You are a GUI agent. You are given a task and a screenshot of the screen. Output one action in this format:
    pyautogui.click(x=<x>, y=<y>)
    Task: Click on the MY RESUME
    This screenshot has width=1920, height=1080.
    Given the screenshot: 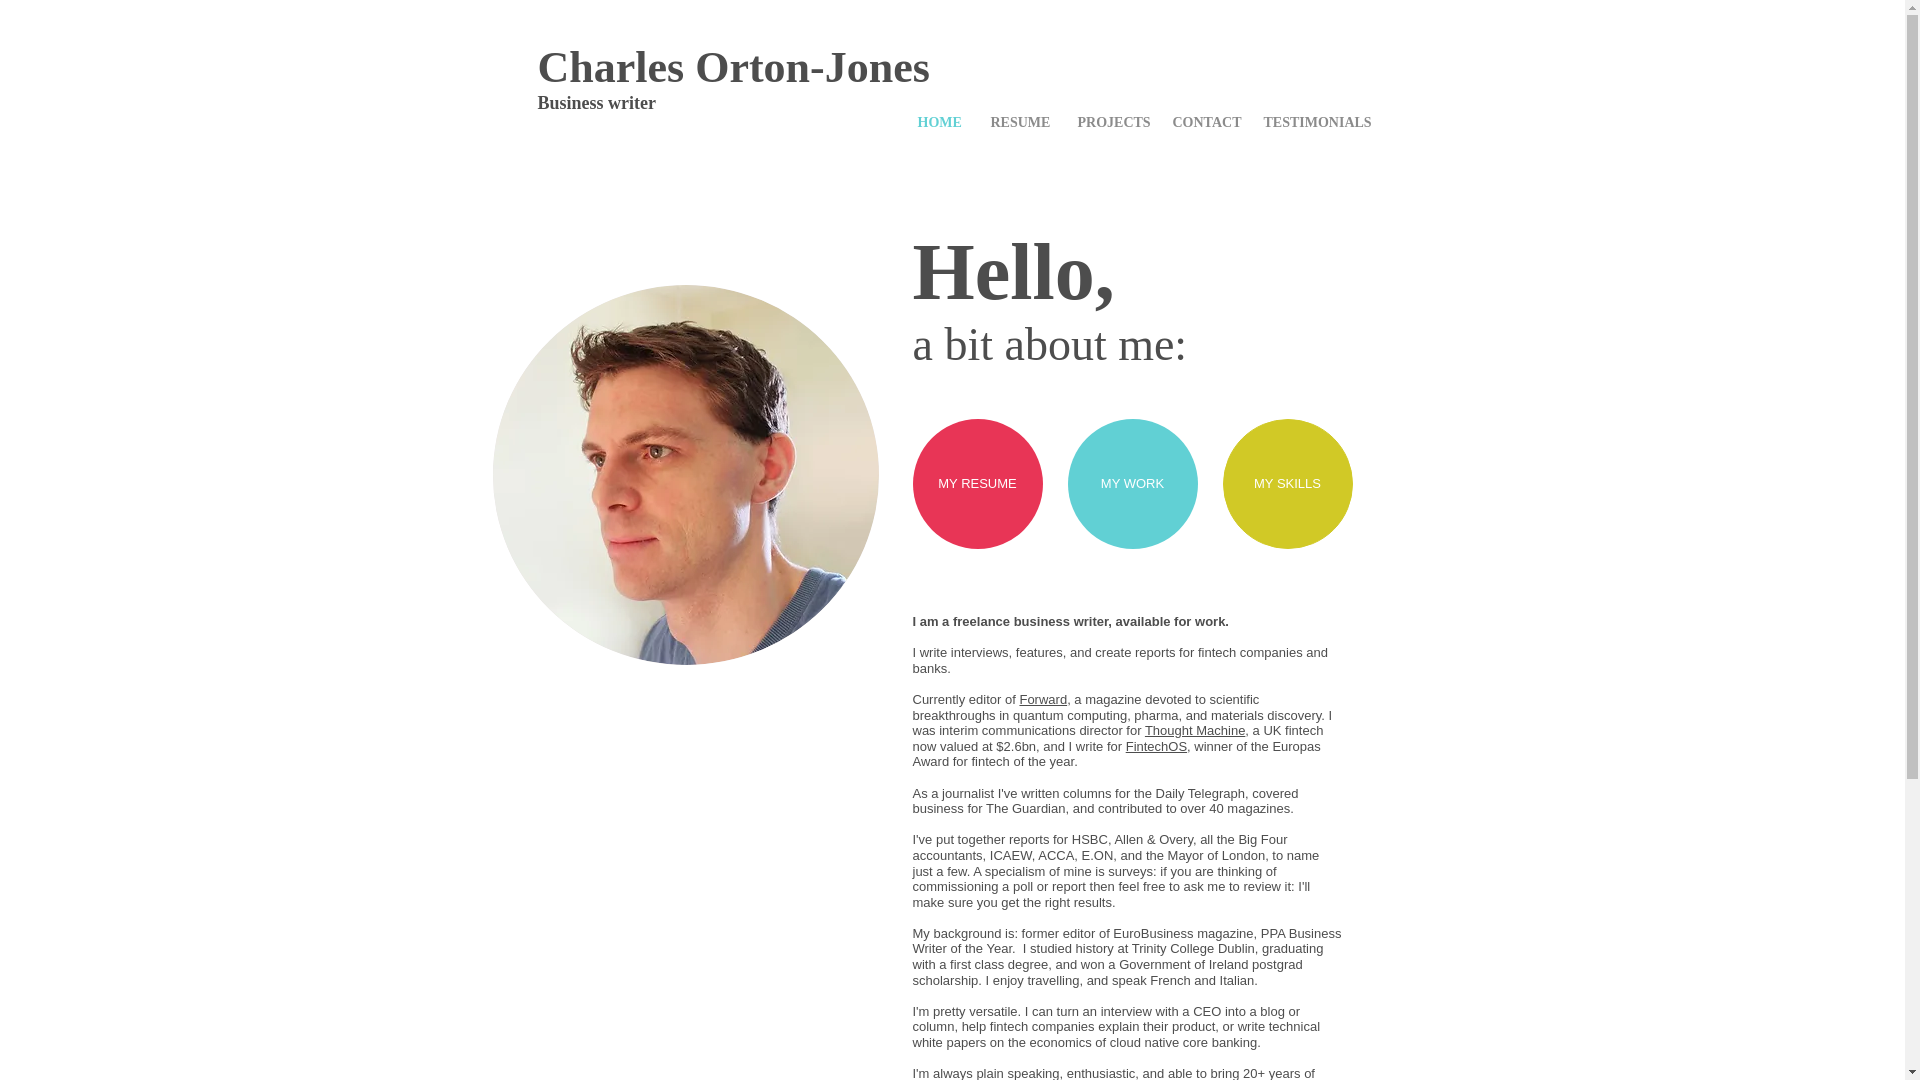 What is the action you would take?
    pyautogui.click(x=977, y=484)
    